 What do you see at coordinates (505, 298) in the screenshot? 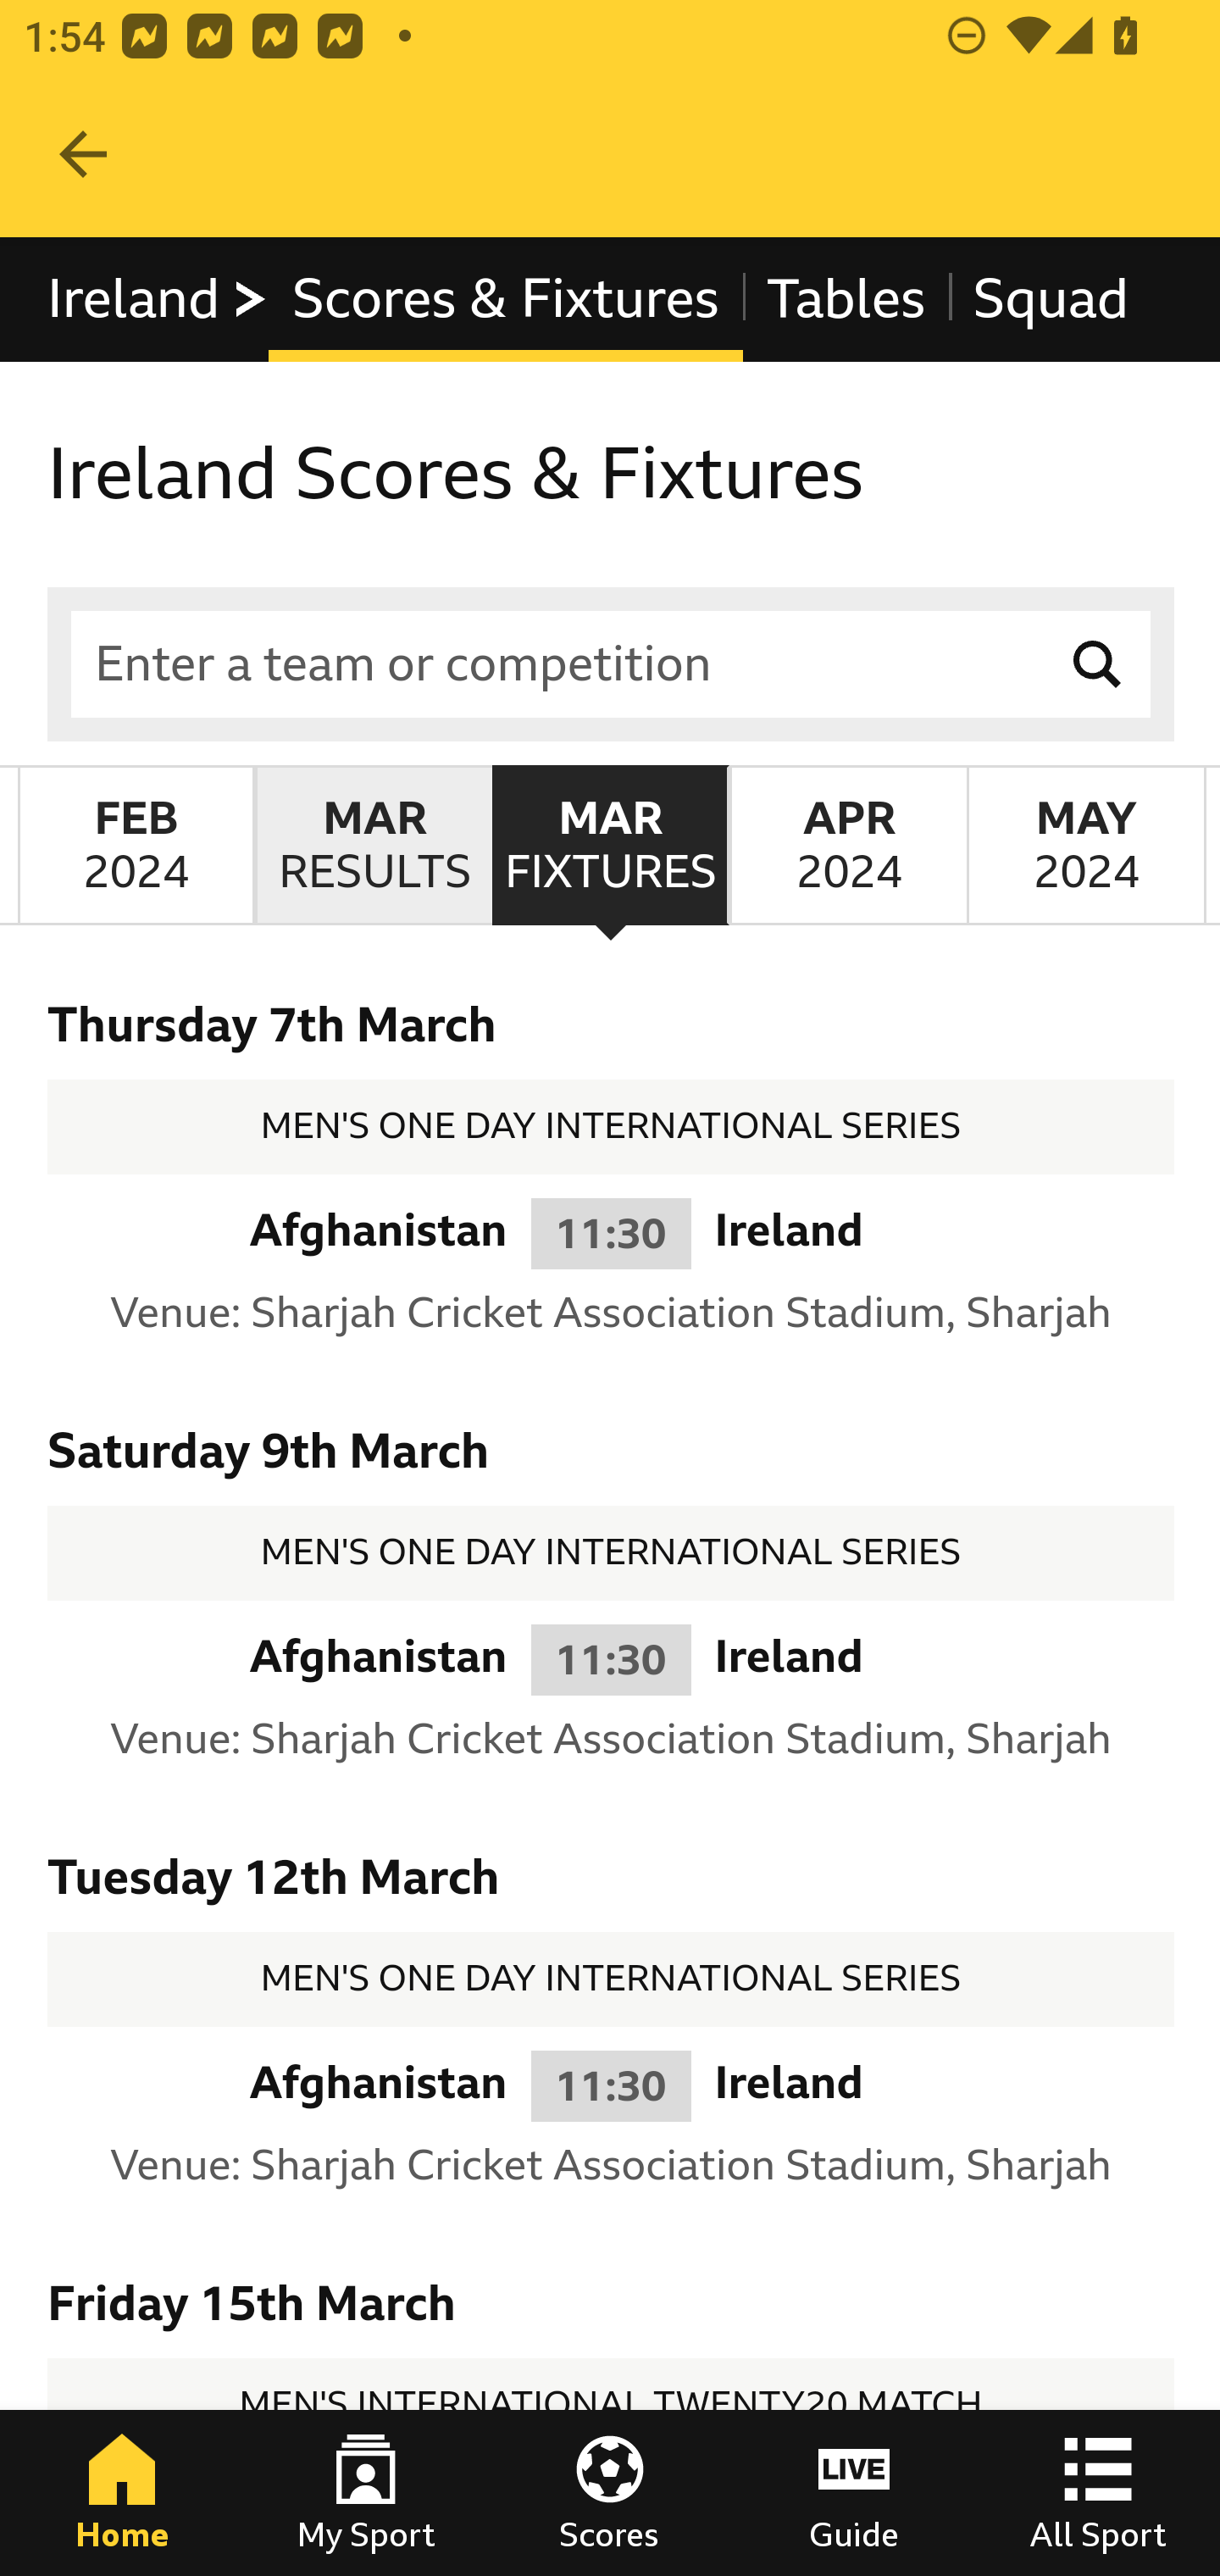
I see `Scores & Fixtures` at bounding box center [505, 298].